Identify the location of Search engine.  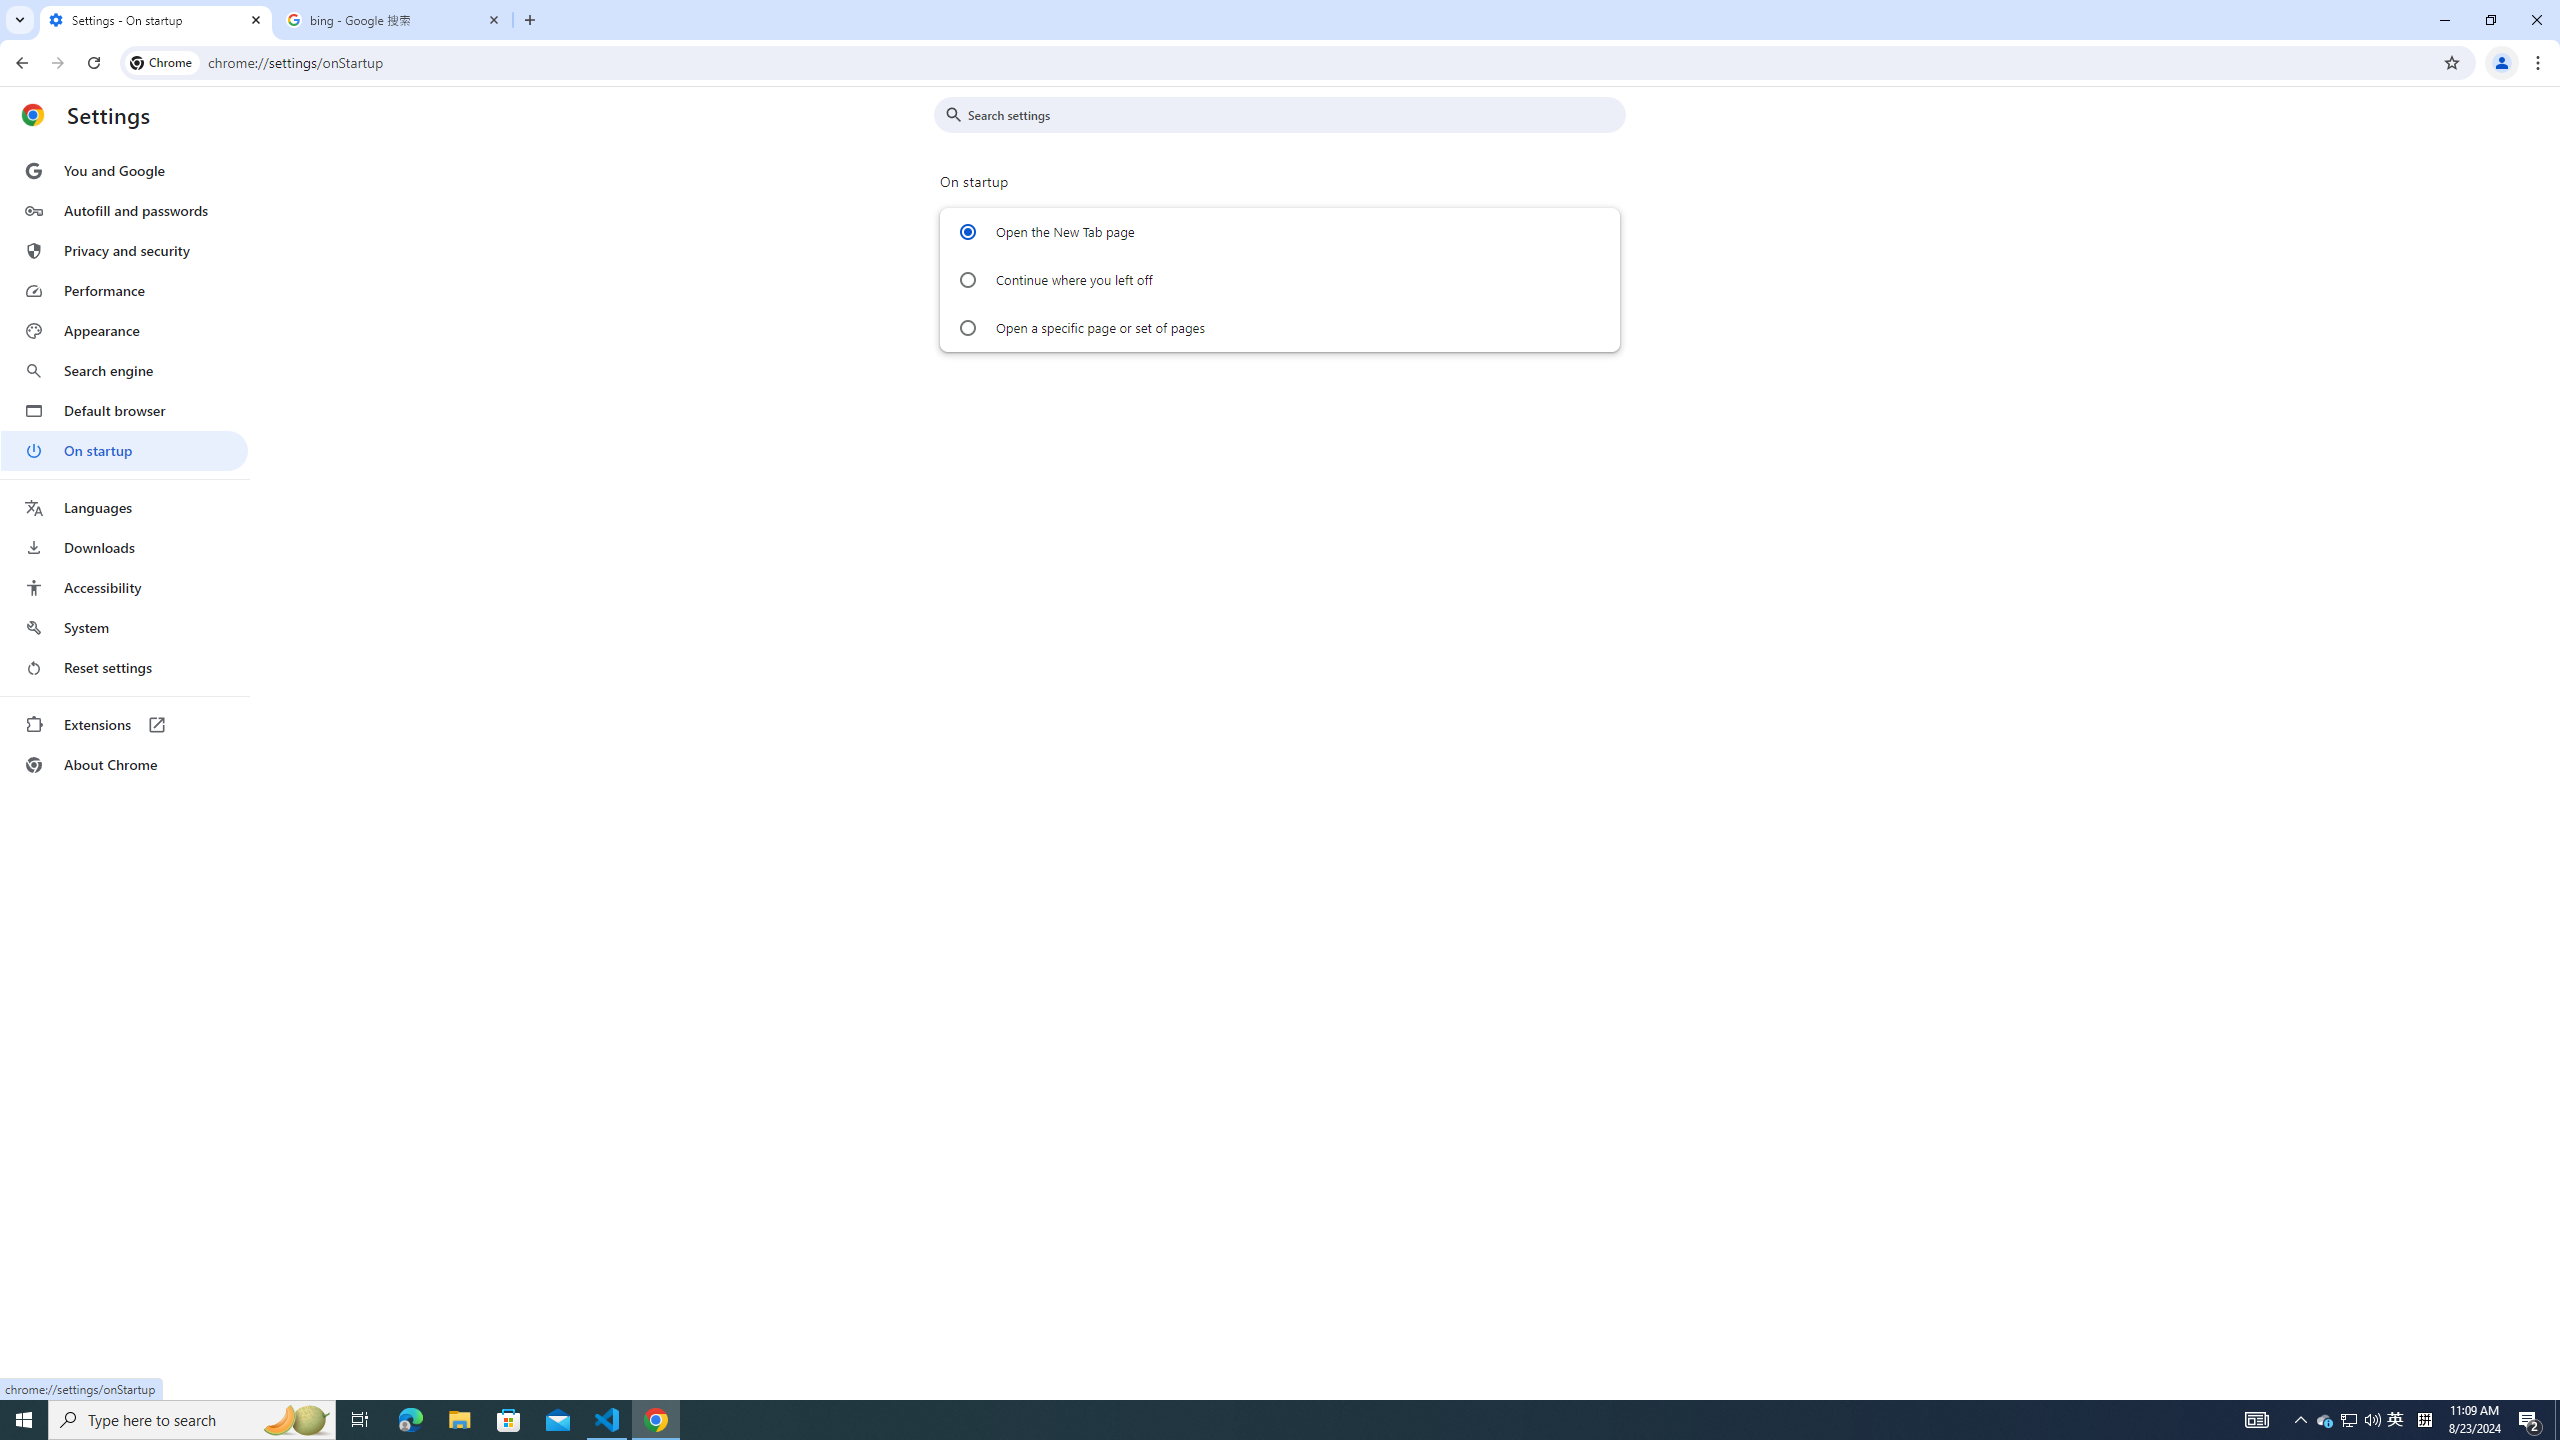
(124, 371).